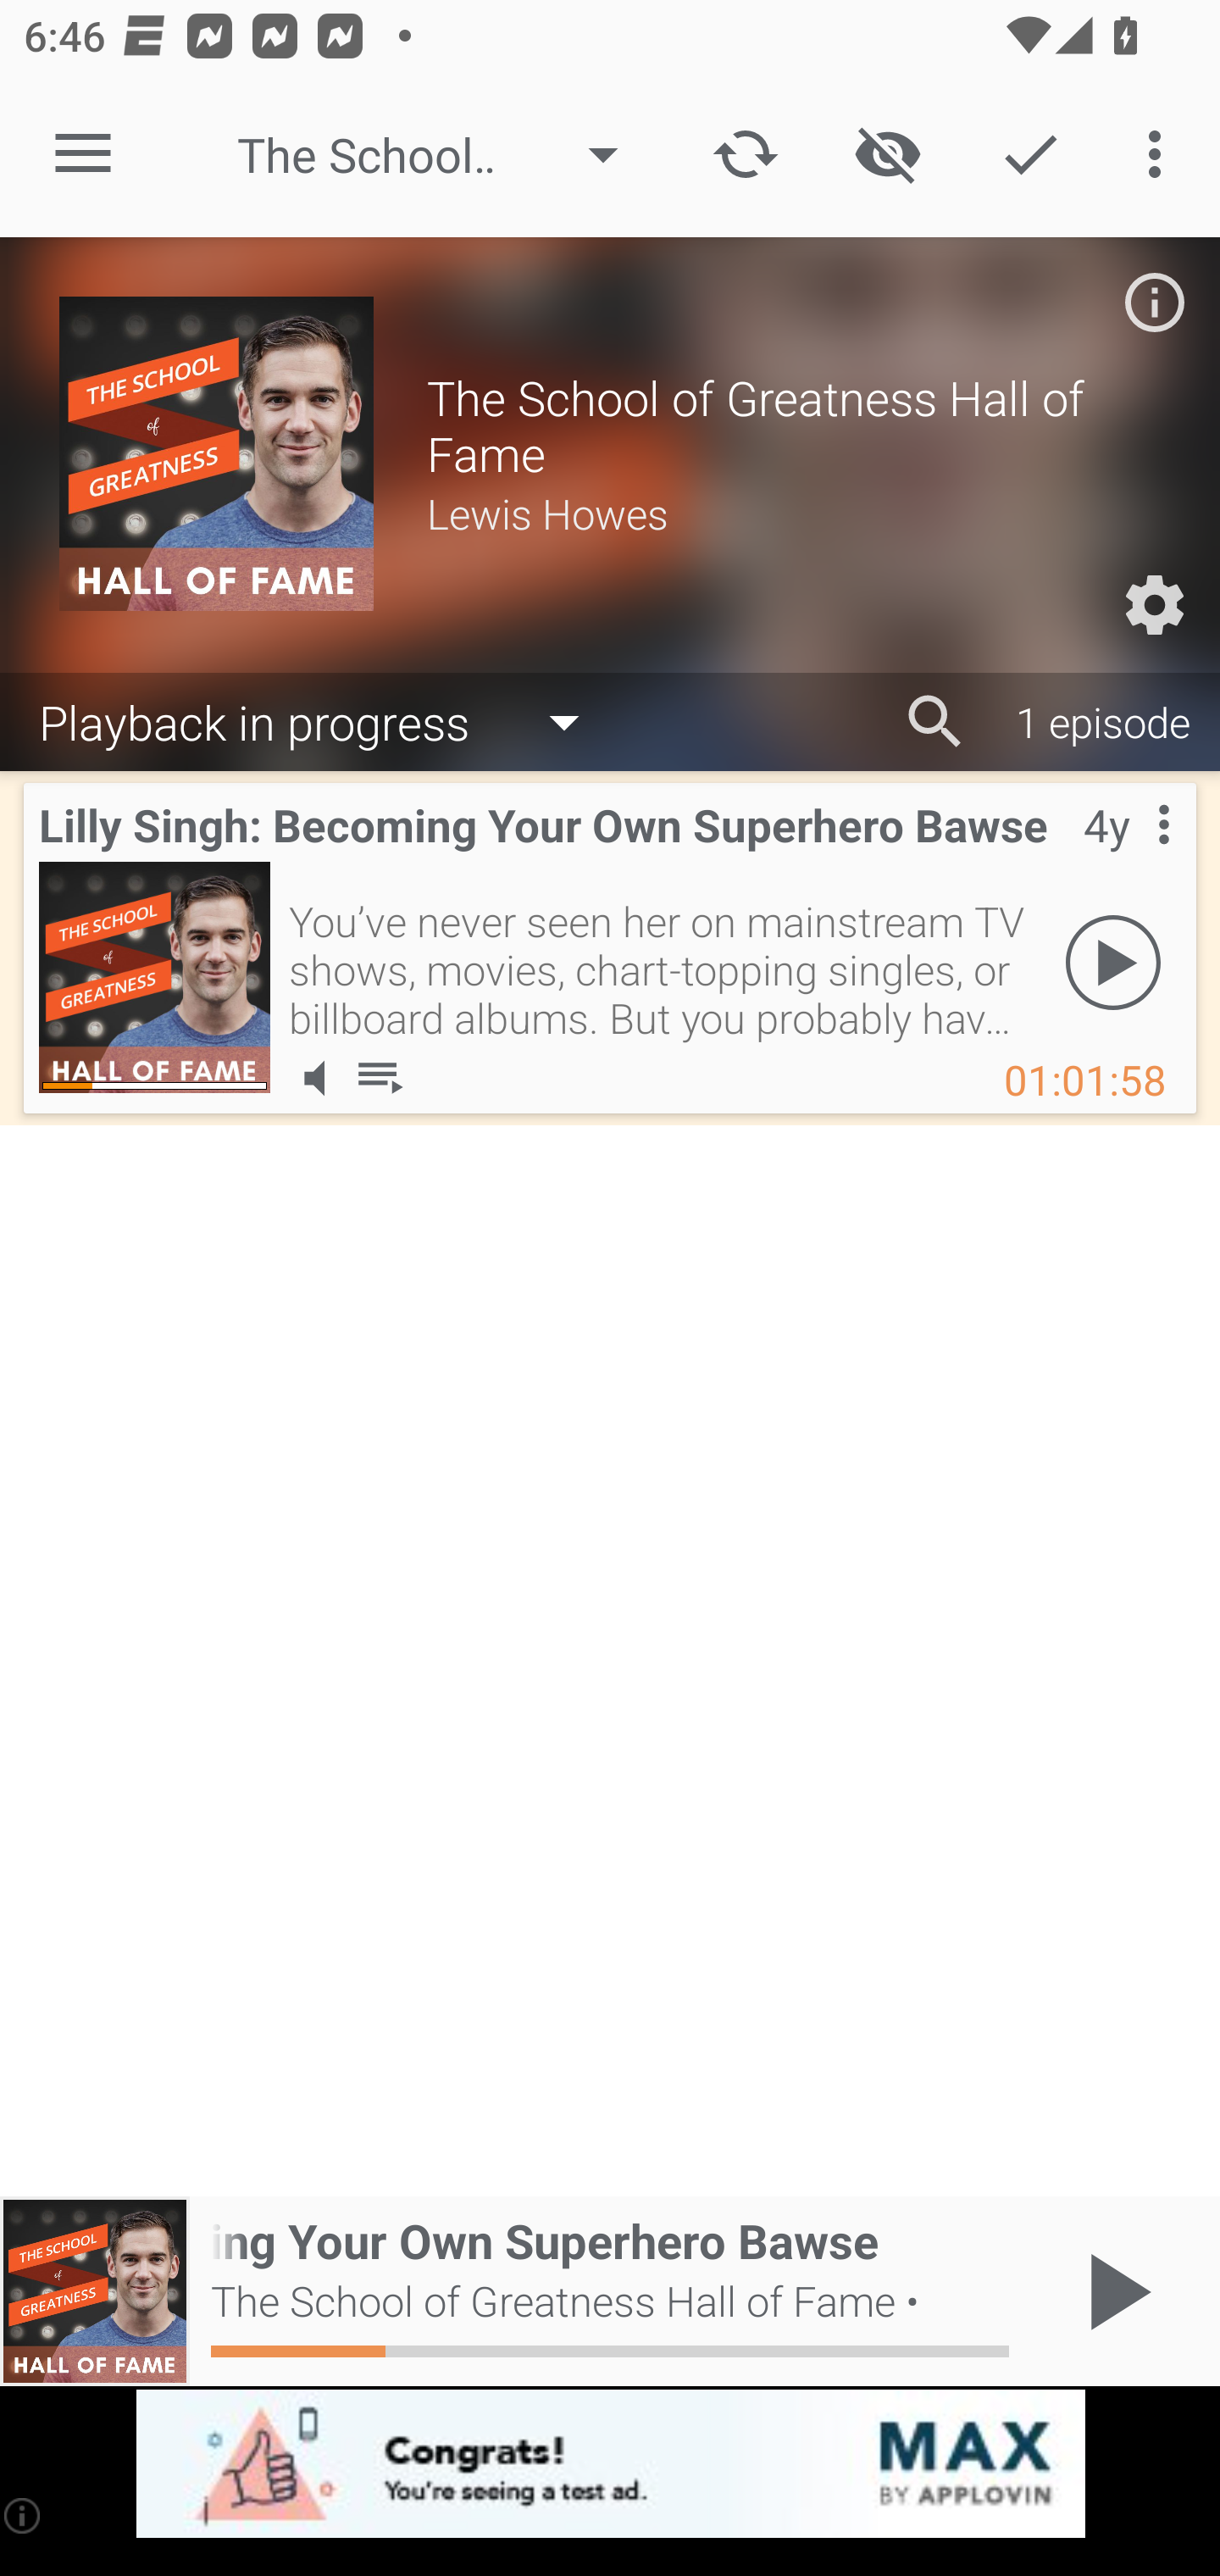 Image resolution: width=1220 pixels, height=2576 pixels. What do you see at coordinates (325, 720) in the screenshot?
I see `Playback in progress` at bounding box center [325, 720].